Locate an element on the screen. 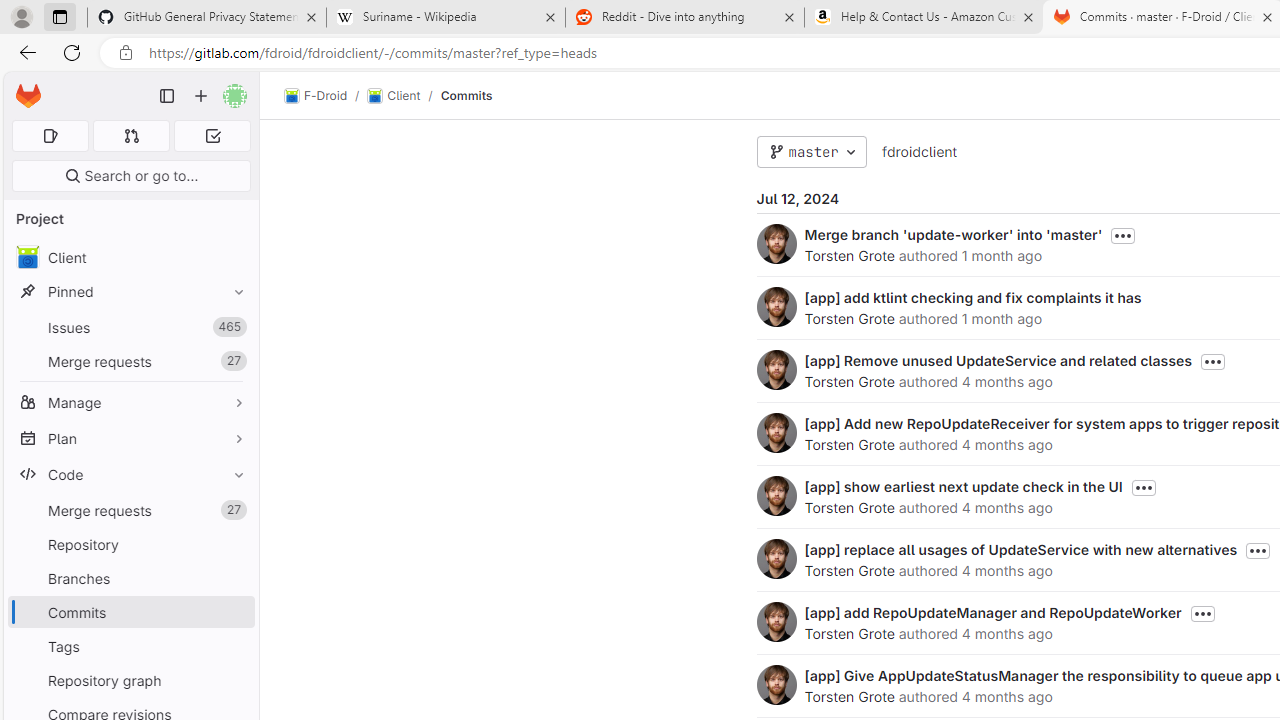 The image size is (1280, 720). Branches is located at coordinates (130, 578).